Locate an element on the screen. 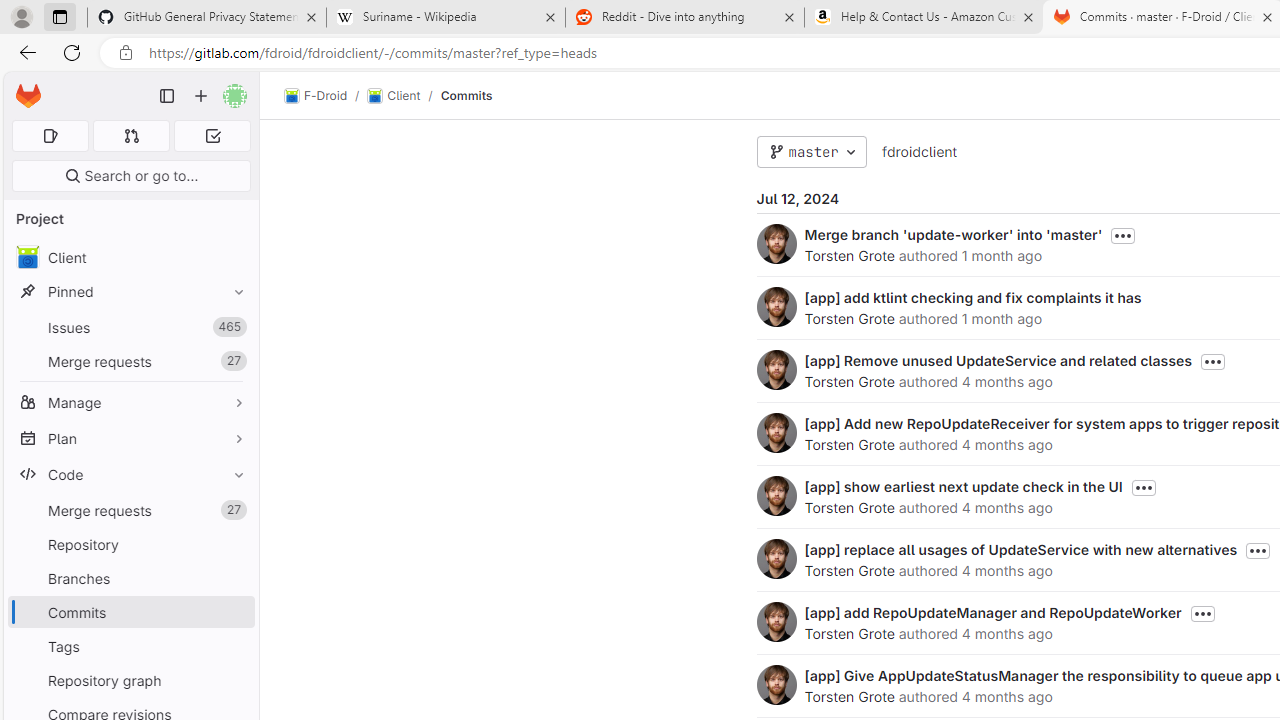 The image size is (1280, 720). Branches is located at coordinates (130, 578).